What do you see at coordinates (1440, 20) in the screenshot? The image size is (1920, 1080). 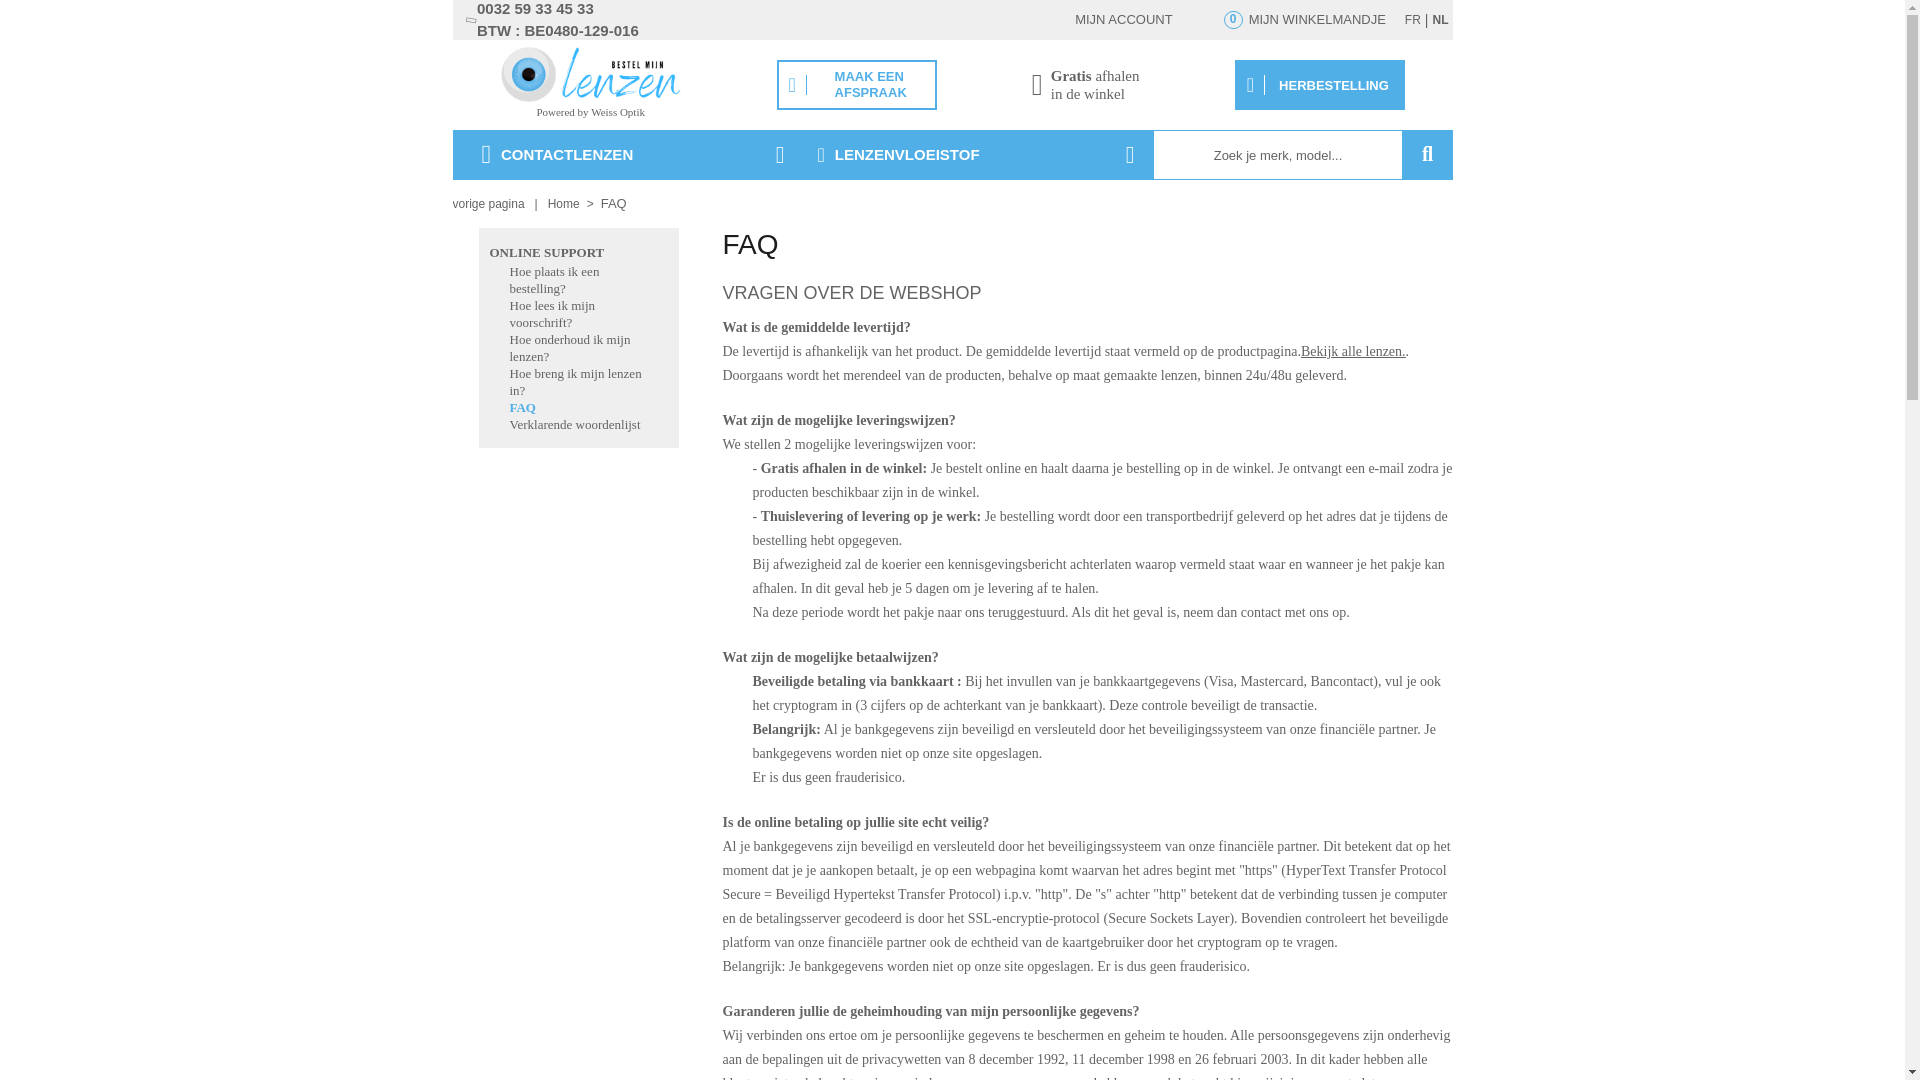 I see `NL` at bounding box center [1440, 20].